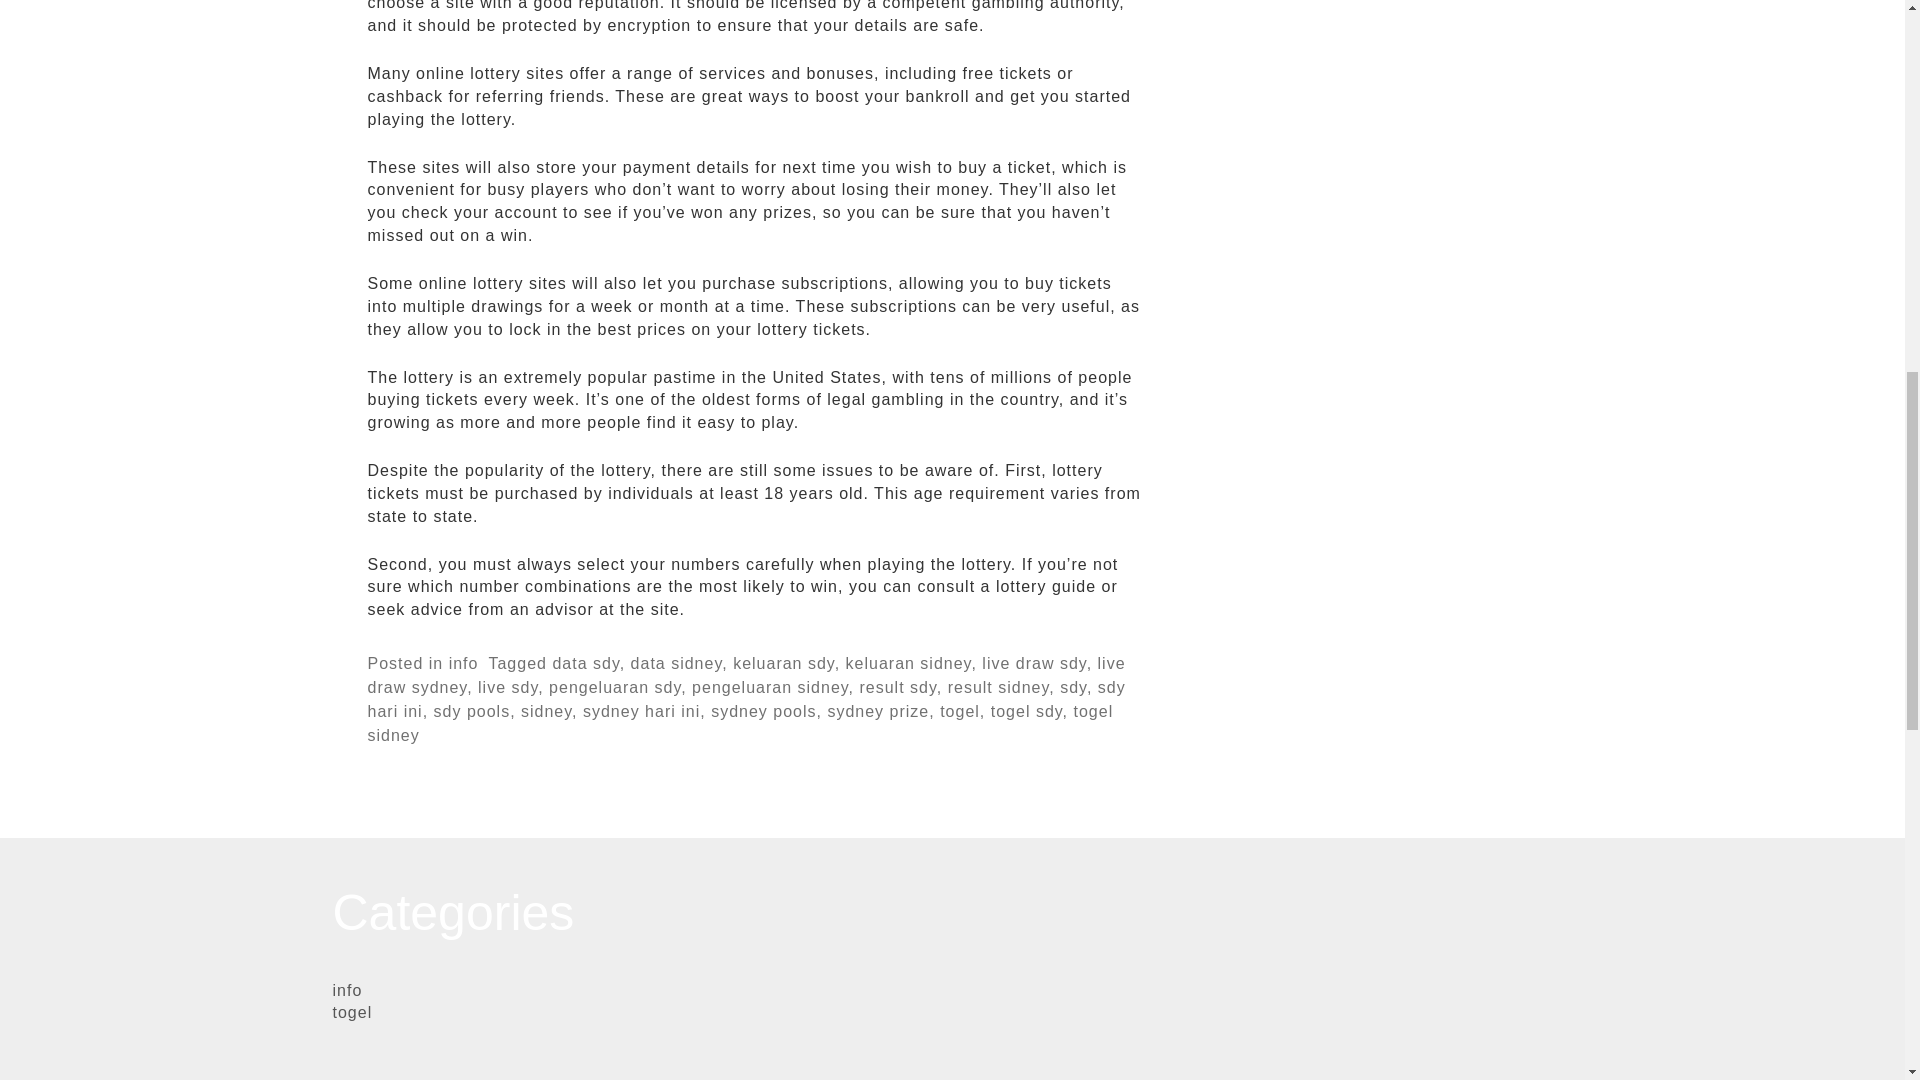 Image resolution: width=1920 pixels, height=1080 pixels. What do you see at coordinates (784, 663) in the screenshot?
I see `keluaran sdy` at bounding box center [784, 663].